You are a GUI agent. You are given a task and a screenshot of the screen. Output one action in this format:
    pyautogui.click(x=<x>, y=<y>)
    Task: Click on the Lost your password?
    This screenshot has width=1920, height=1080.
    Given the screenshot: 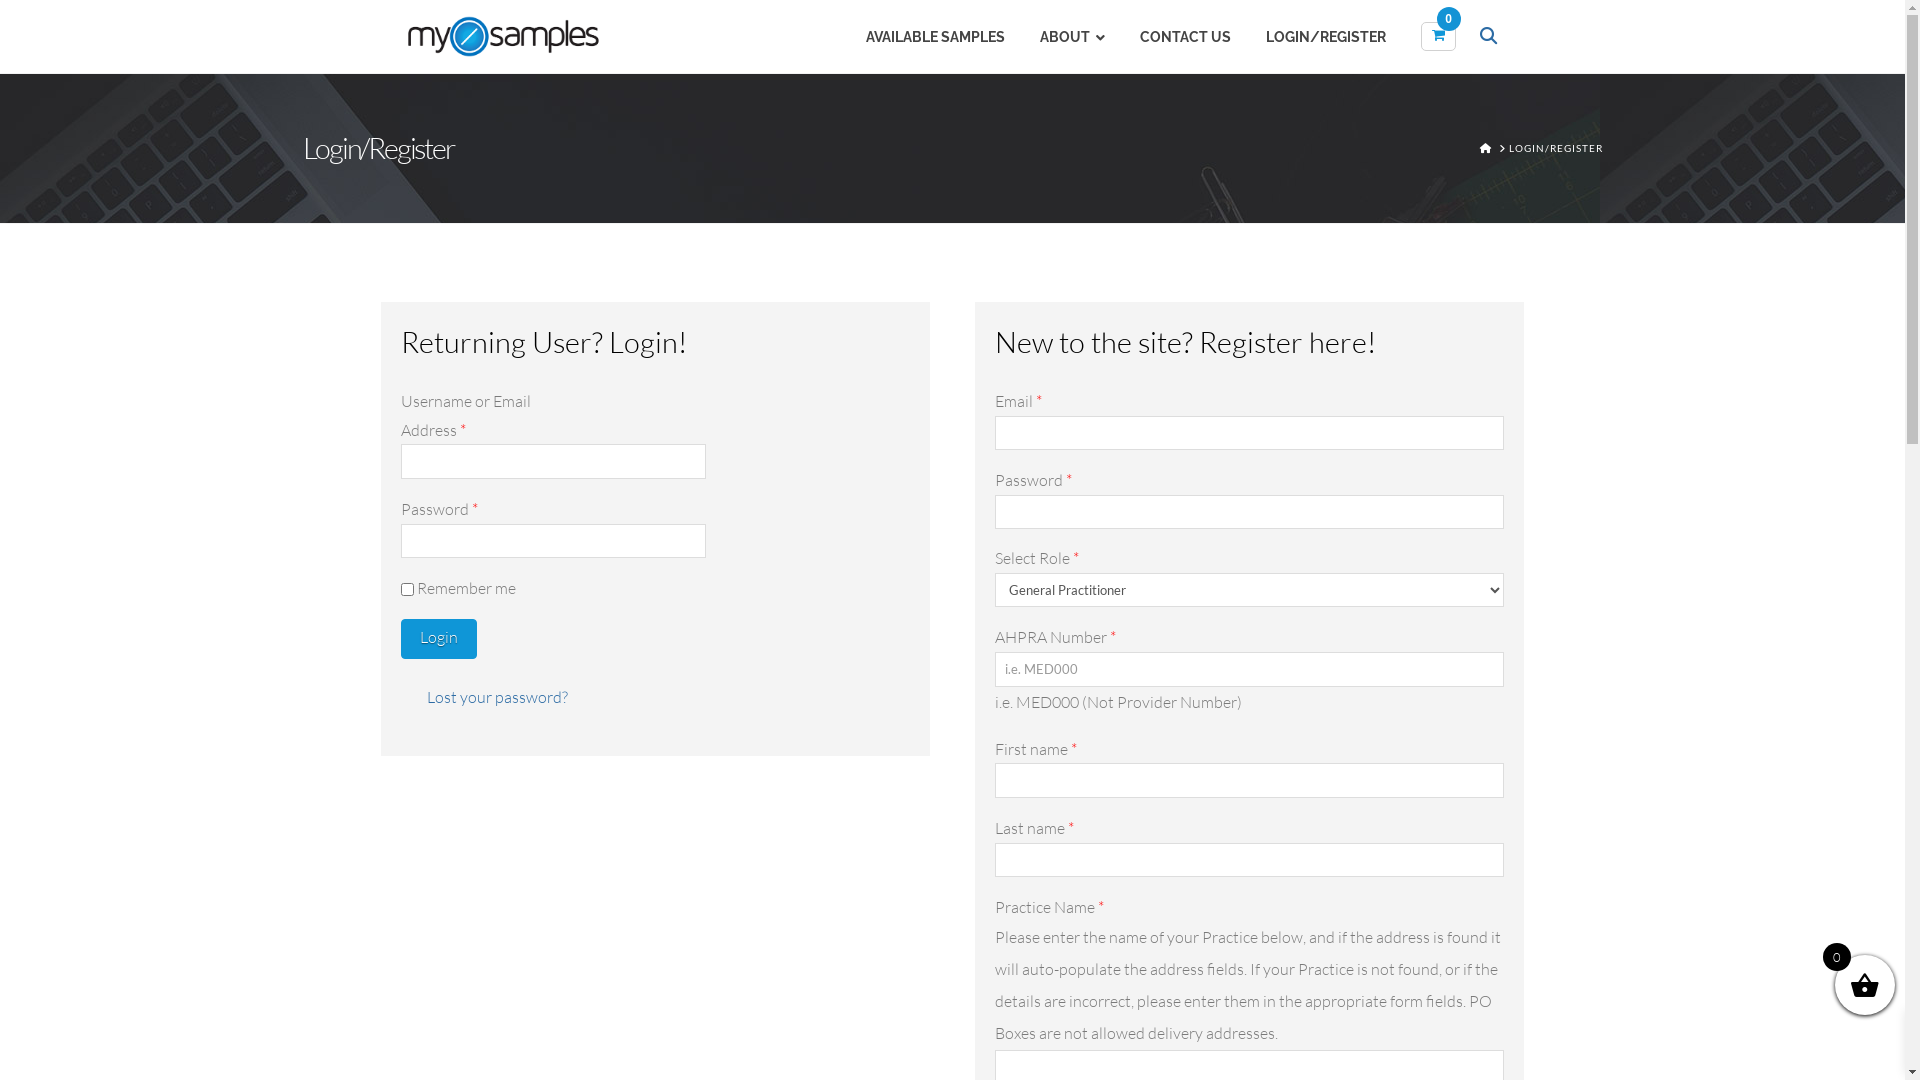 What is the action you would take?
    pyautogui.click(x=498, y=697)
    